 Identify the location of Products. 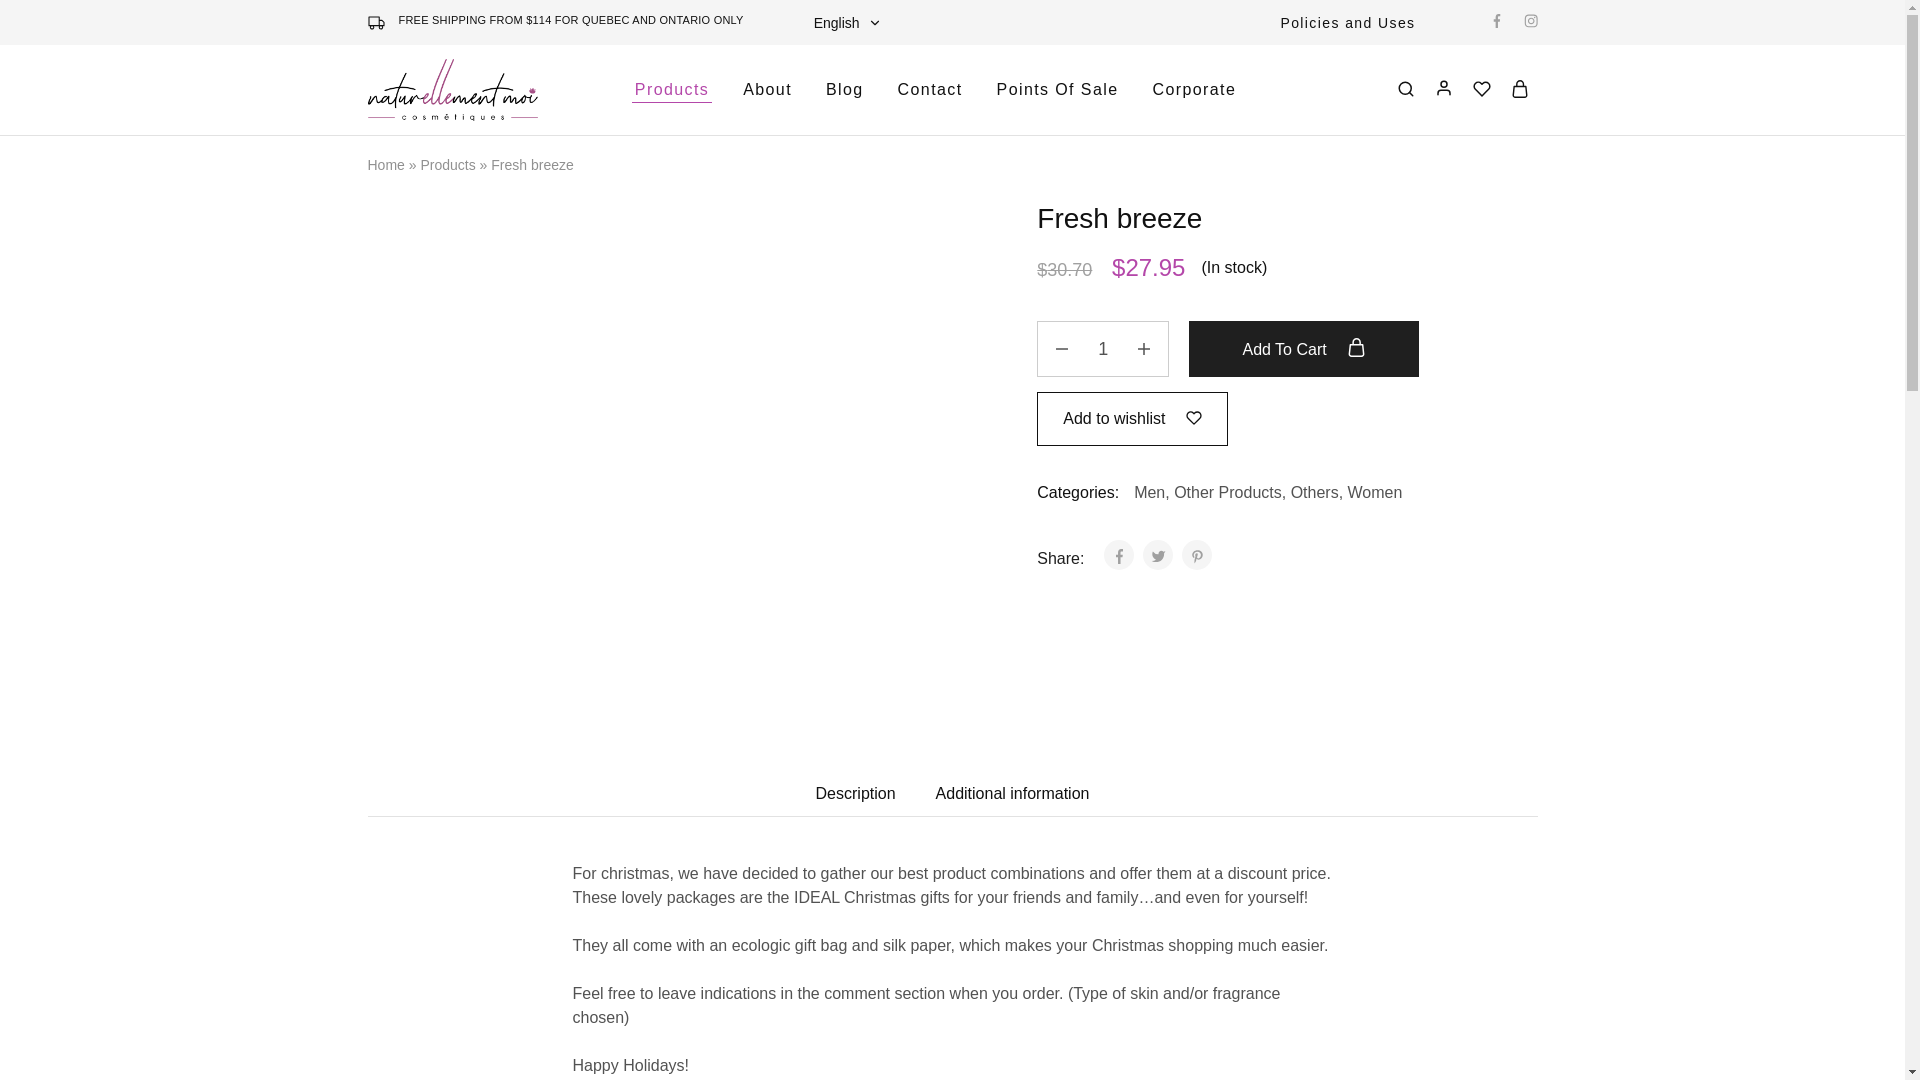
(447, 164).